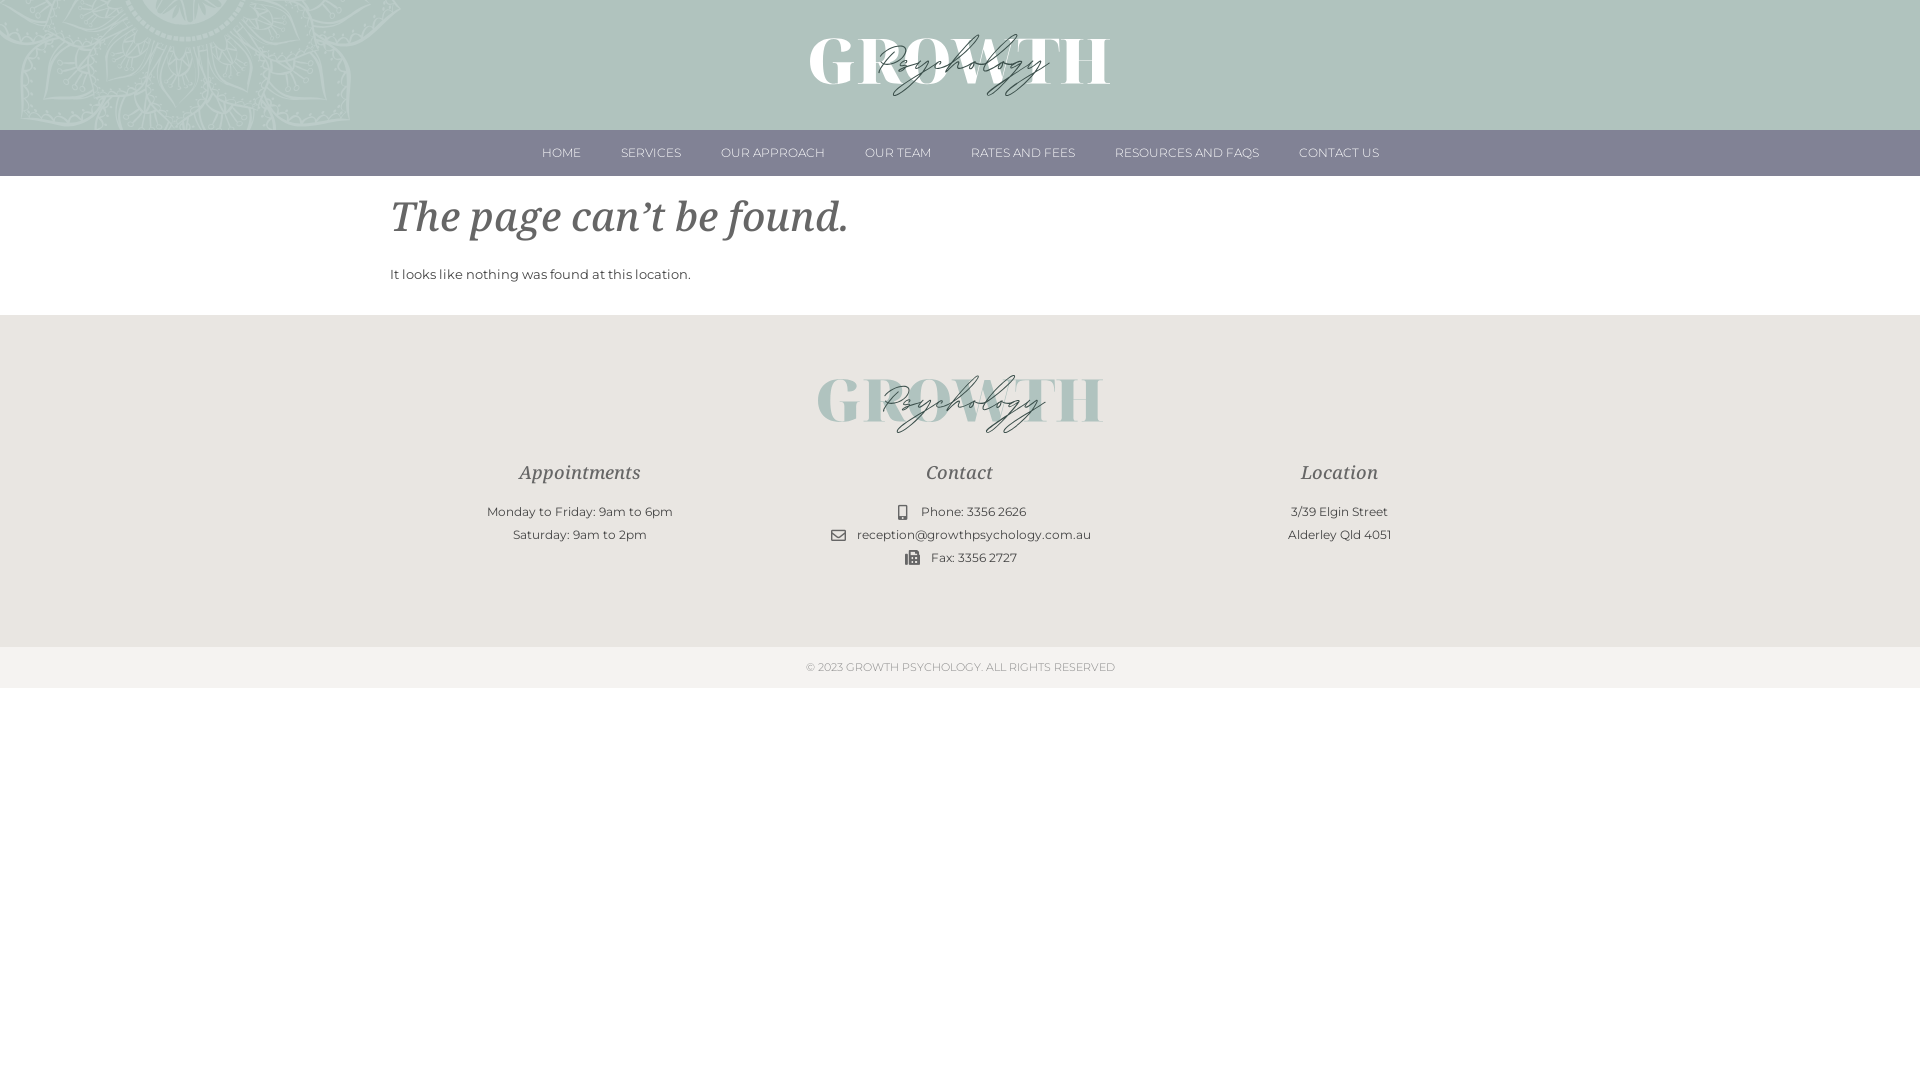 This screenshot has width=1920, height=1080. Describe the element at coordinates (1186, 153) in the screenshot. I see `RESOURCES AND FAQS` at that location.